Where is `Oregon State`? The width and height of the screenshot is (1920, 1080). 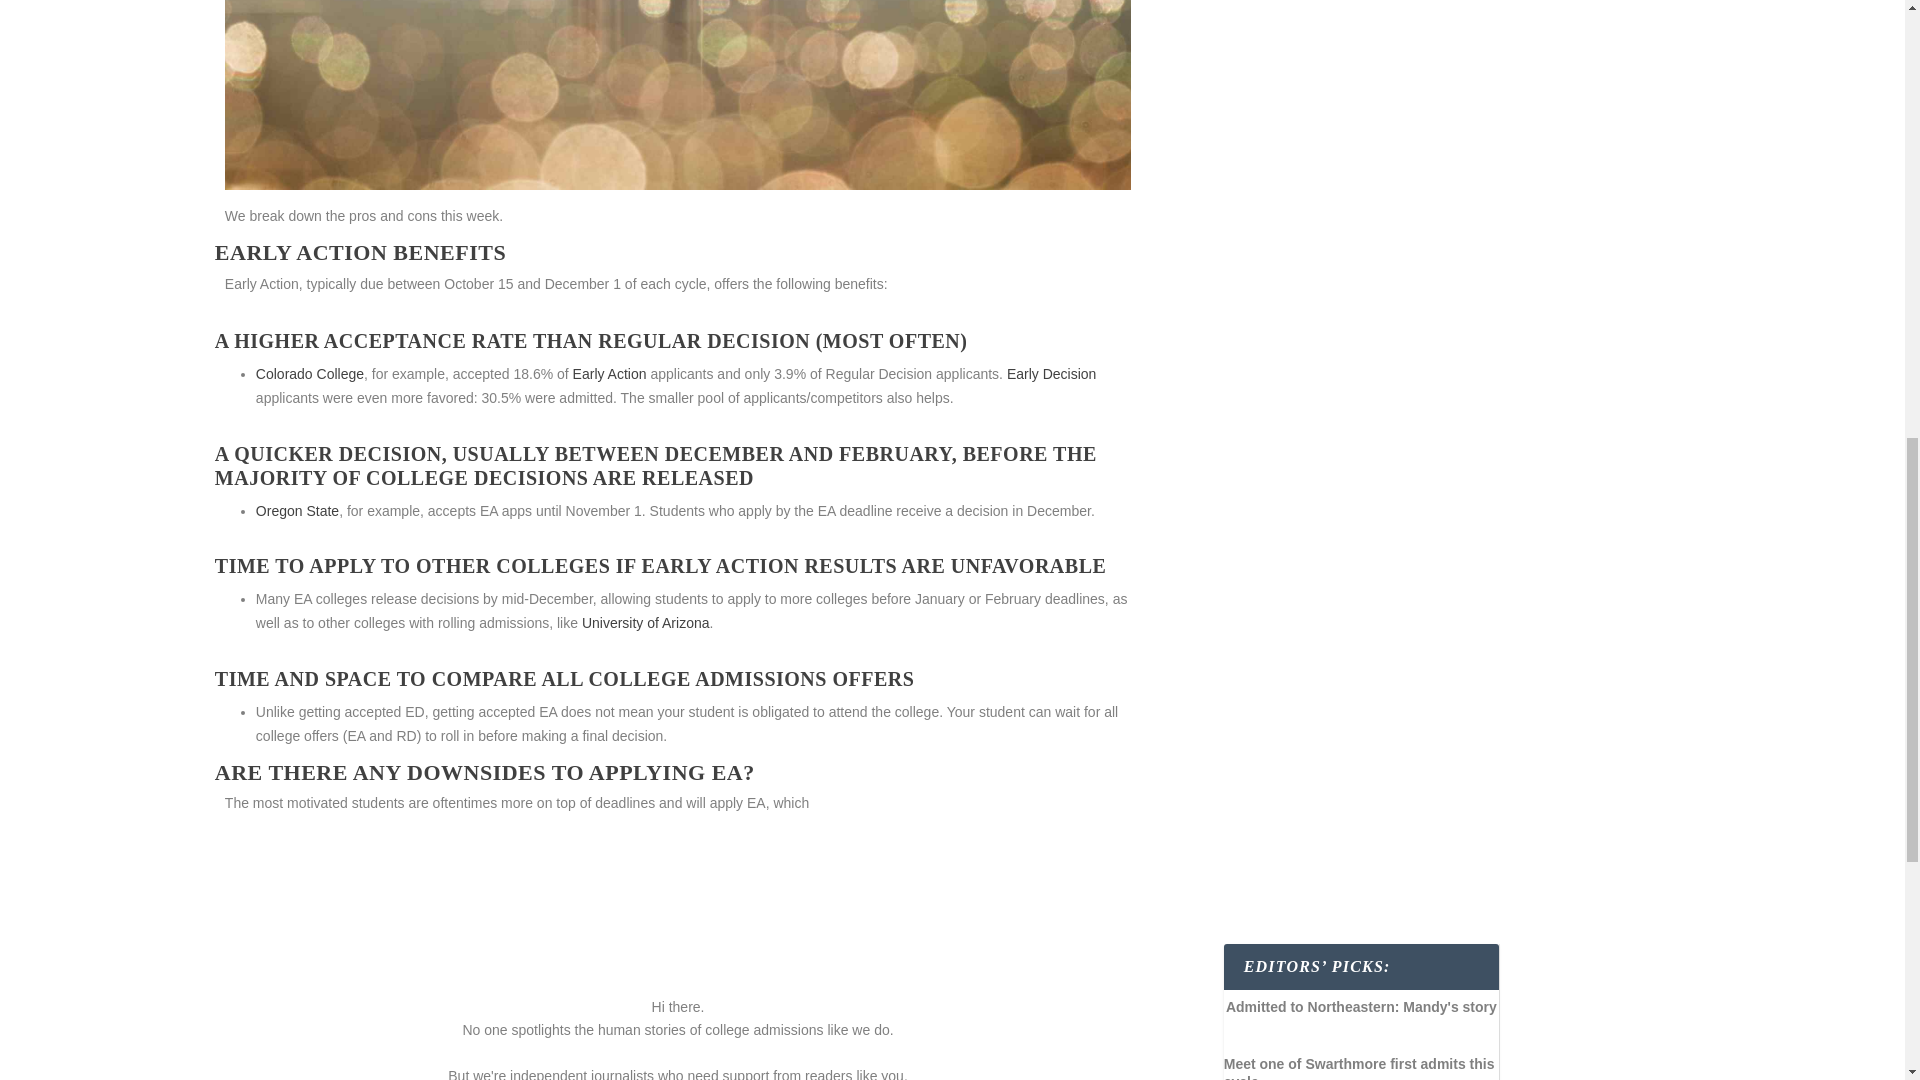 Oregon State is located at coordinates (297, 511).